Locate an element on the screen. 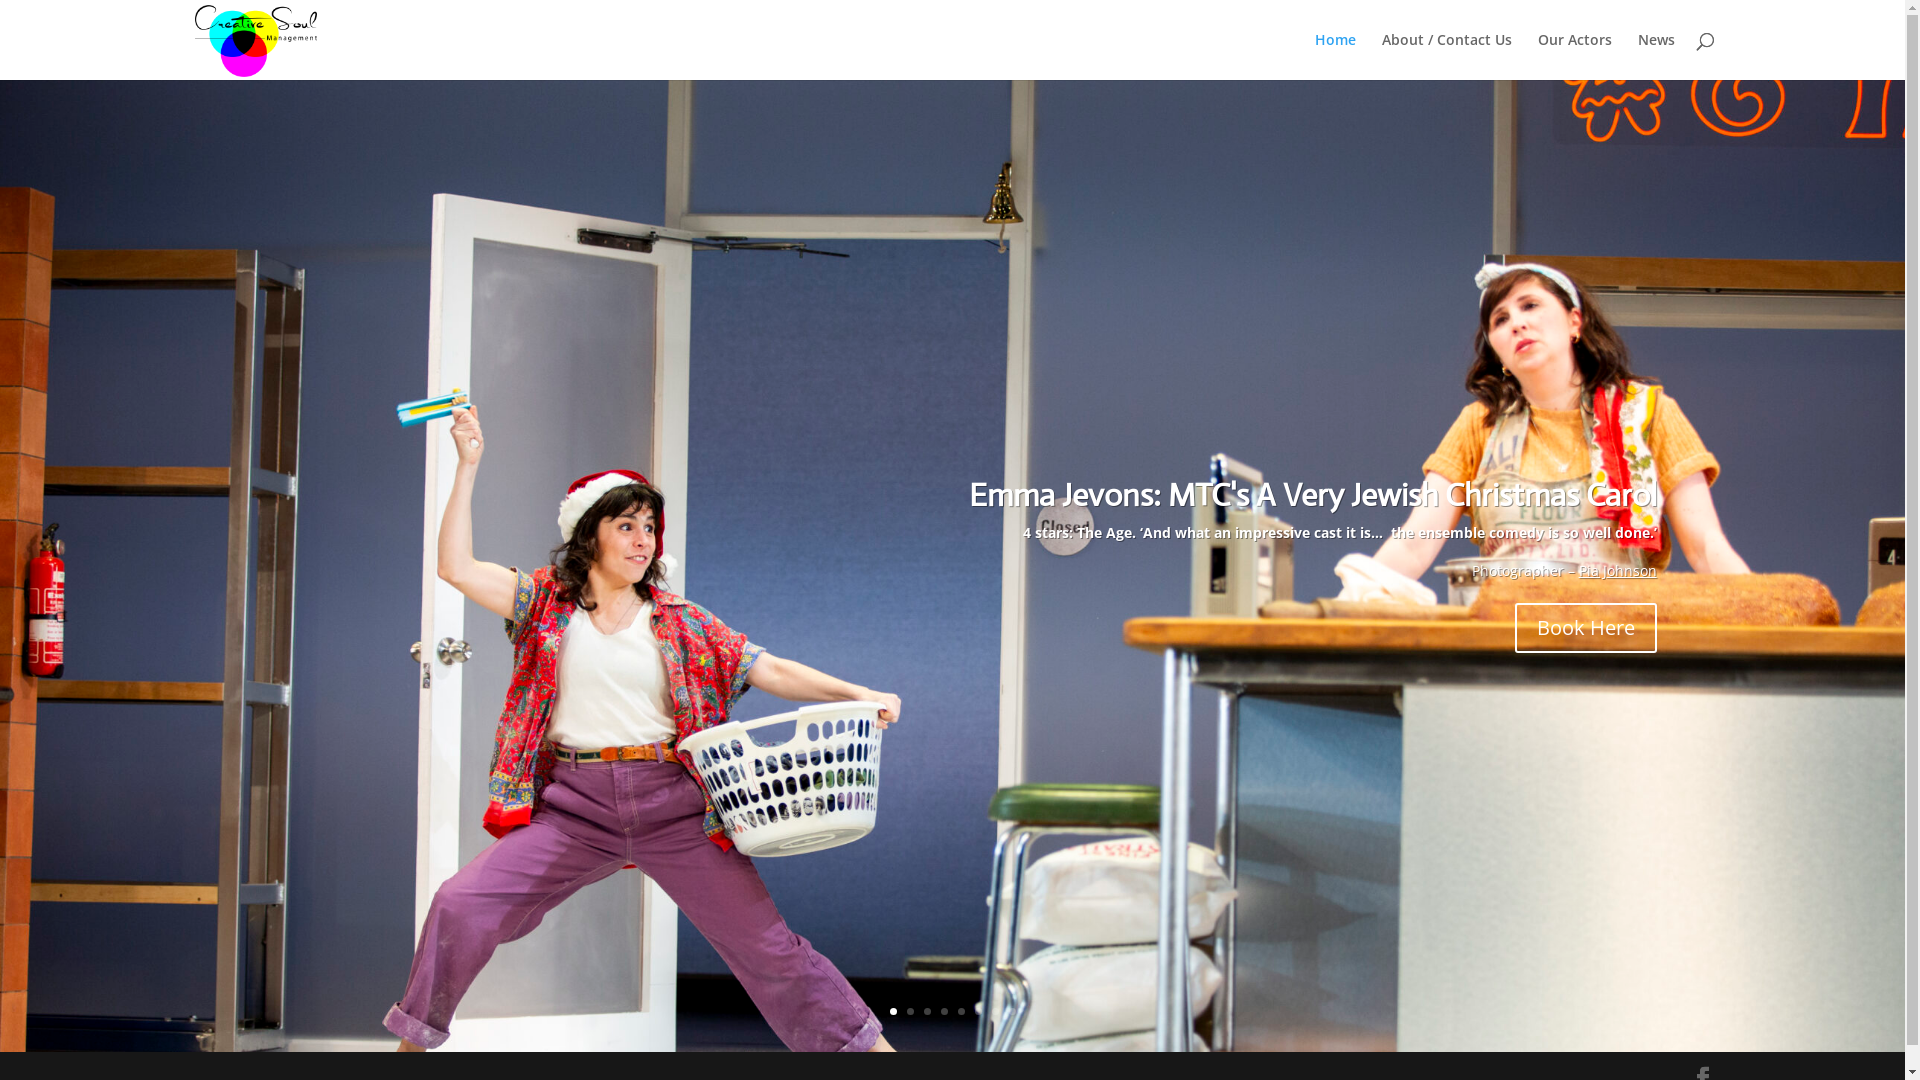  Emma Jevons: MTC's A Very Jewish Christmas Carol is located at coordinates (1312, 495).